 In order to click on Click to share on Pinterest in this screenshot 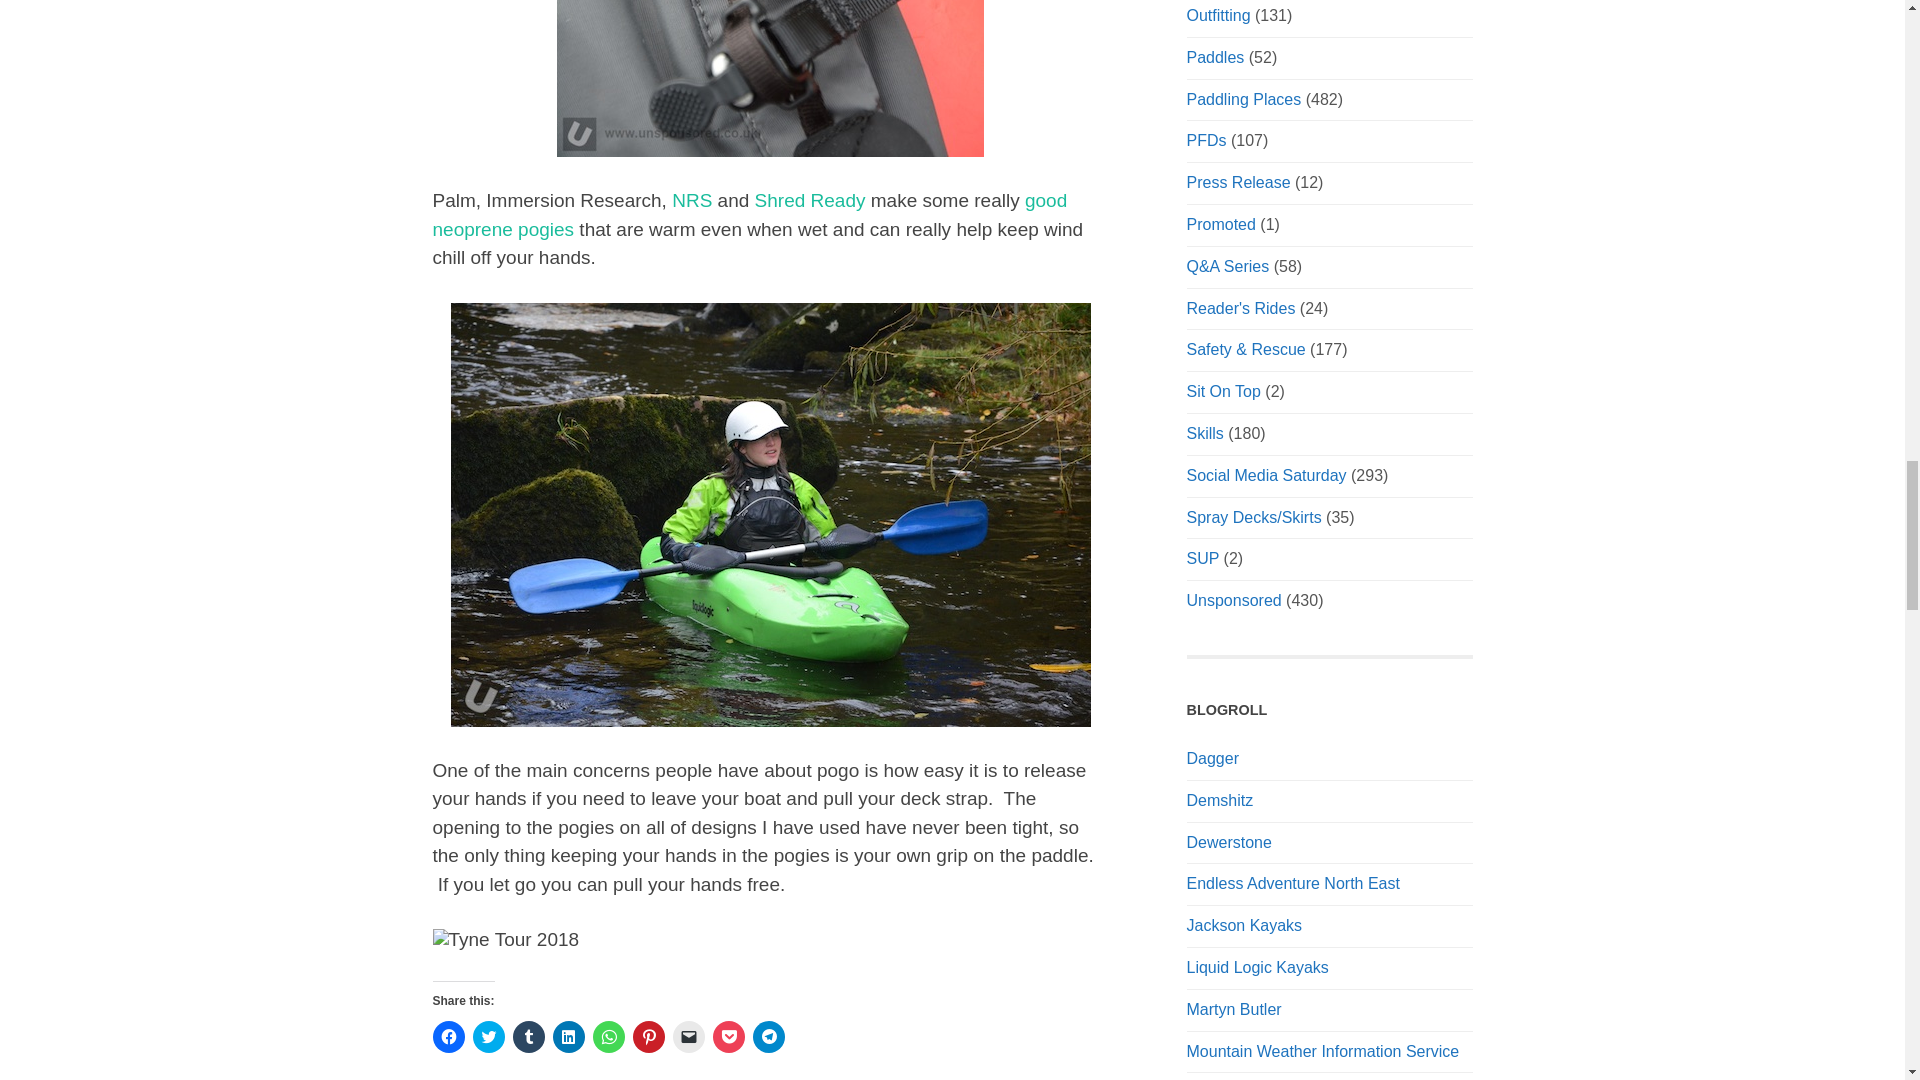, I will do `click(648, 1036)`.